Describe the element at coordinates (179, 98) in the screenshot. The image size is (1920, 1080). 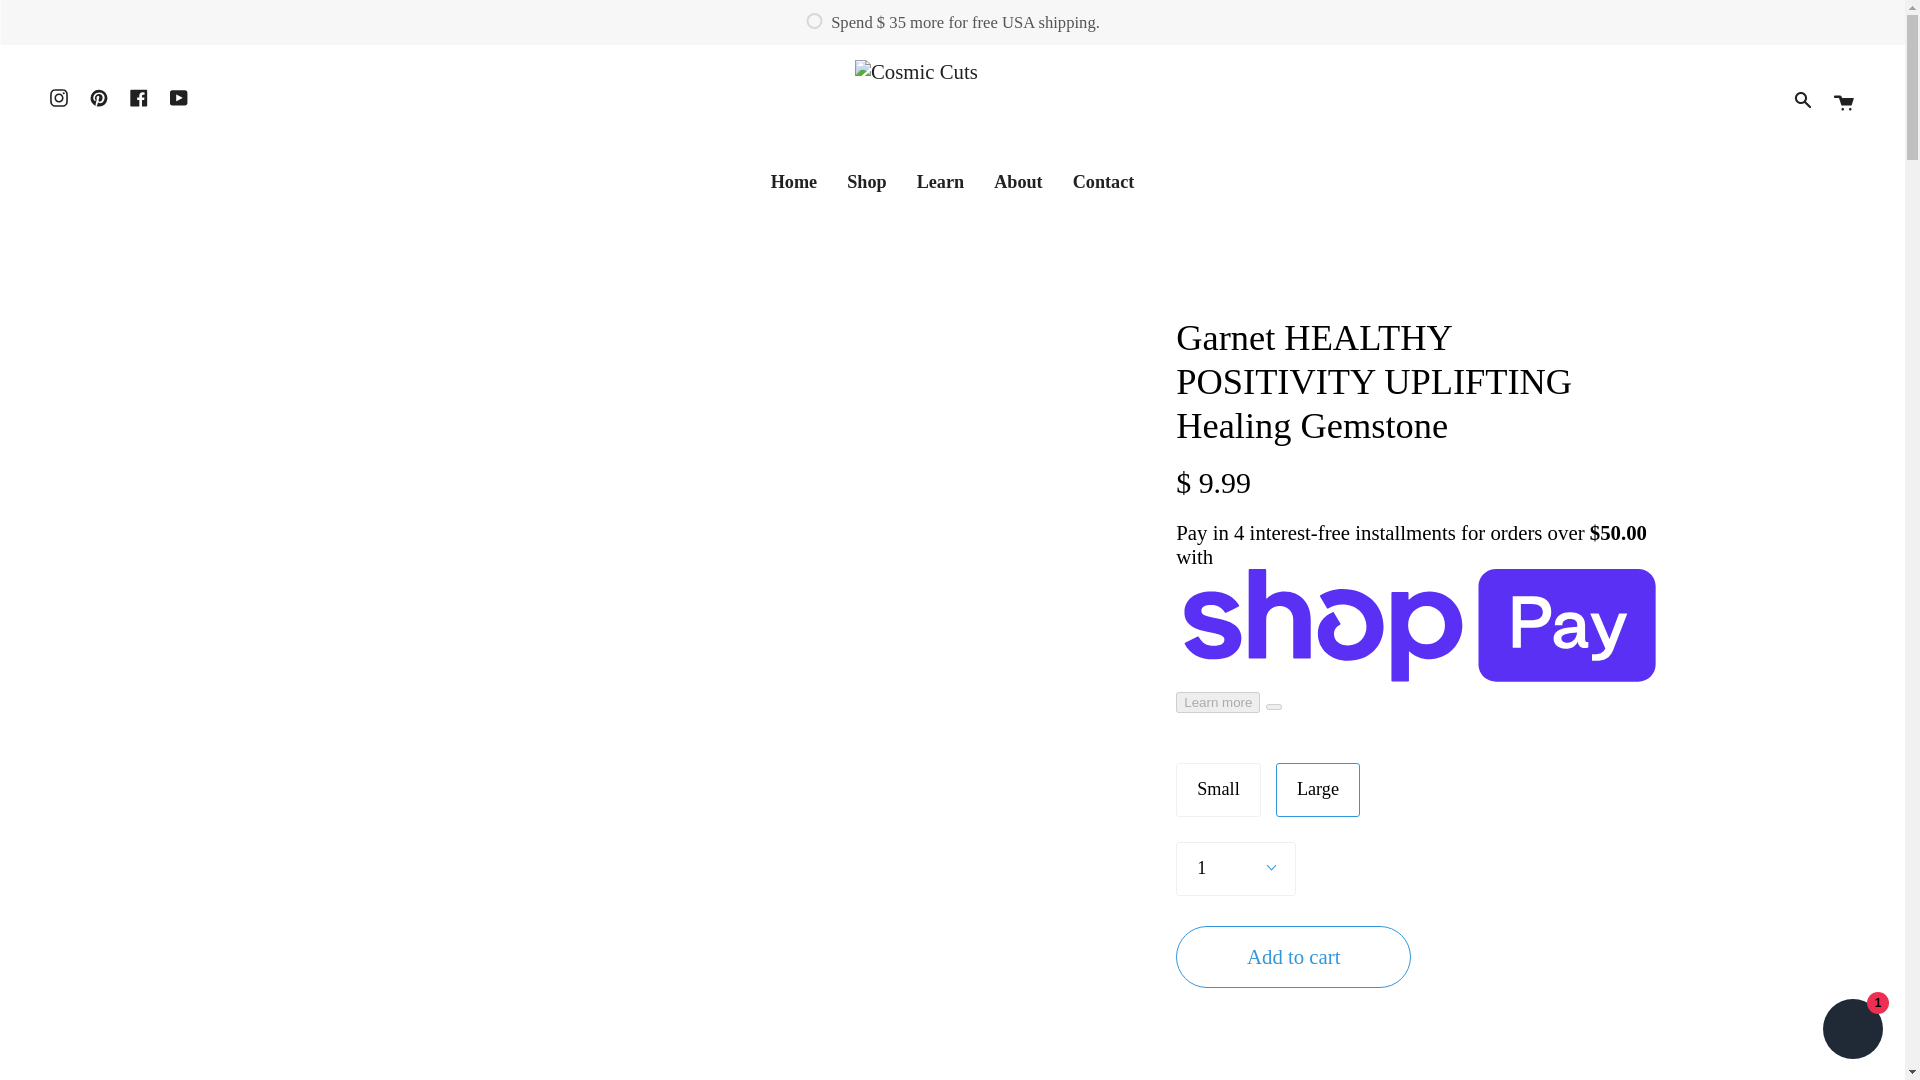
I see `YouTube` at that location.